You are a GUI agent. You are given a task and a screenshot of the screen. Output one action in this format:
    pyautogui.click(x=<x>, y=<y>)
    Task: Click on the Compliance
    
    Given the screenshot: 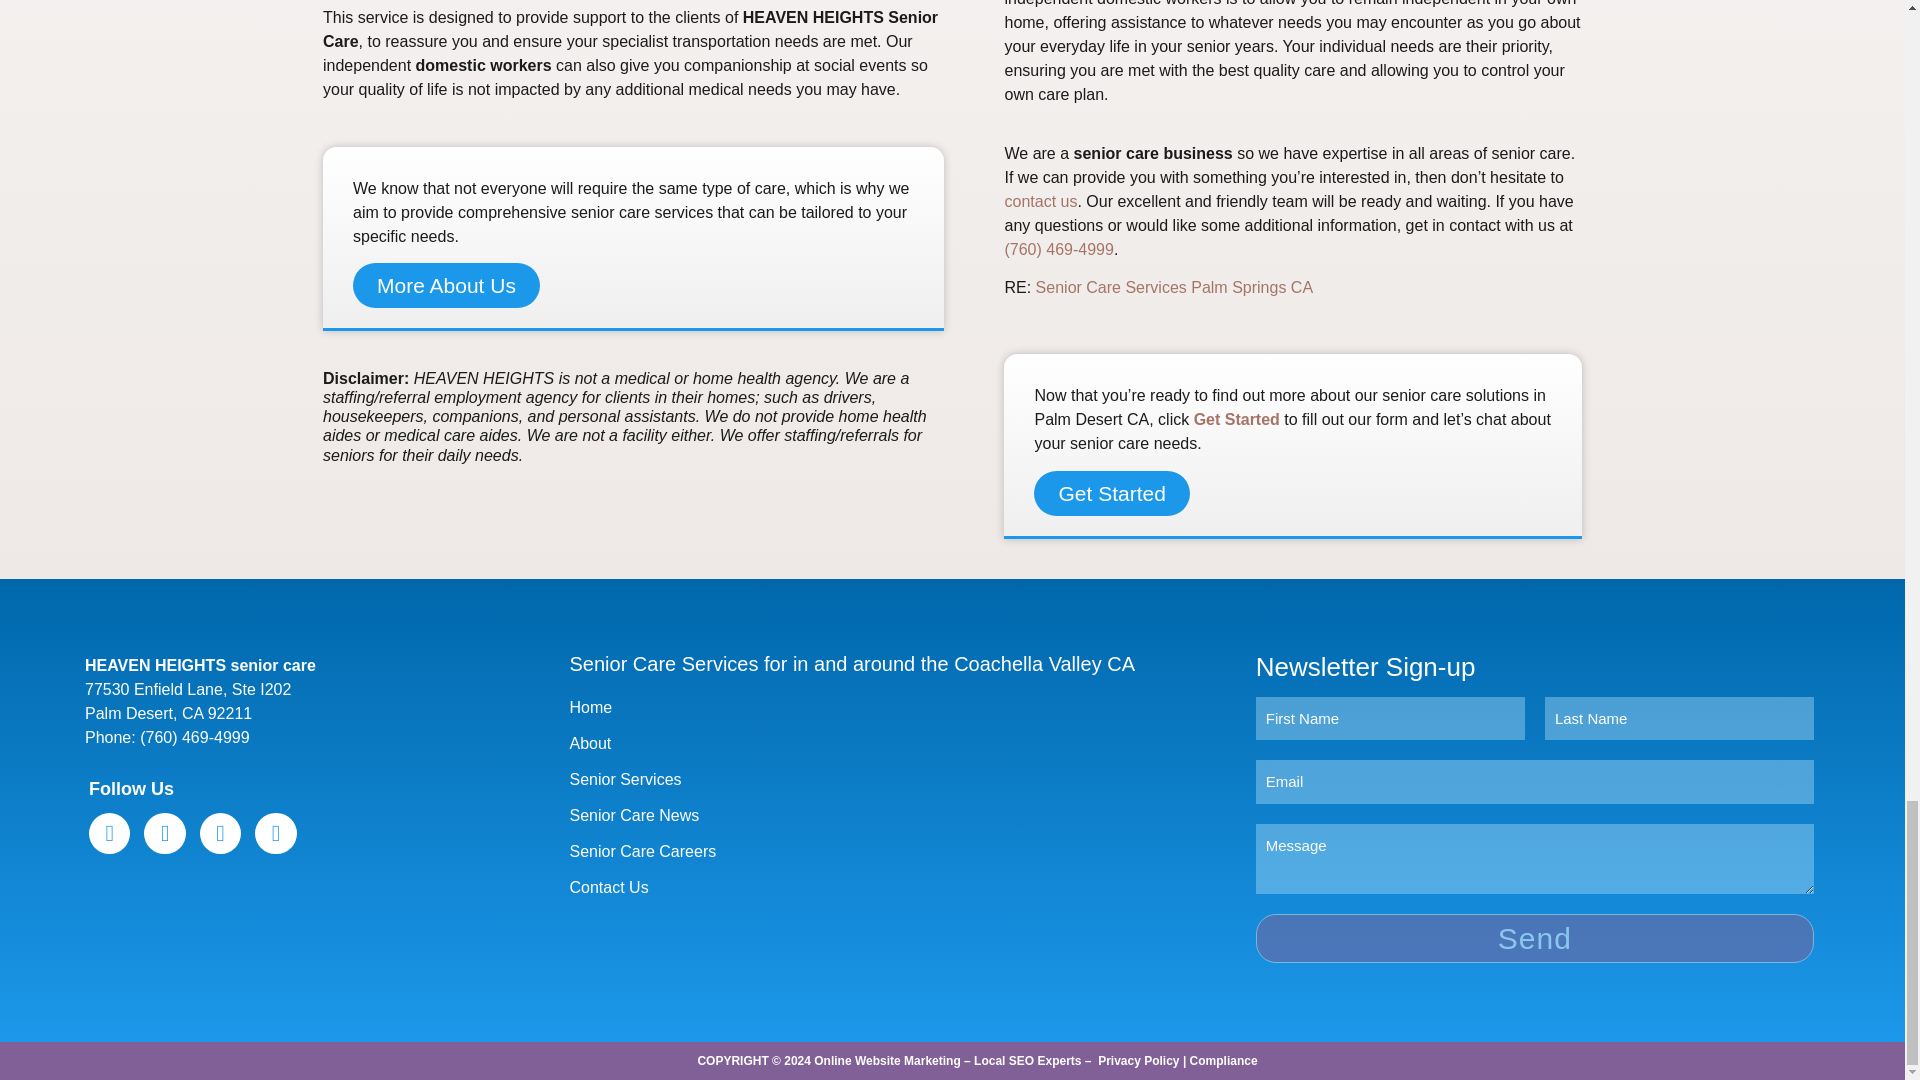 What is the action you would take?
    pyautogui.click(x=1224, y=1061)
    